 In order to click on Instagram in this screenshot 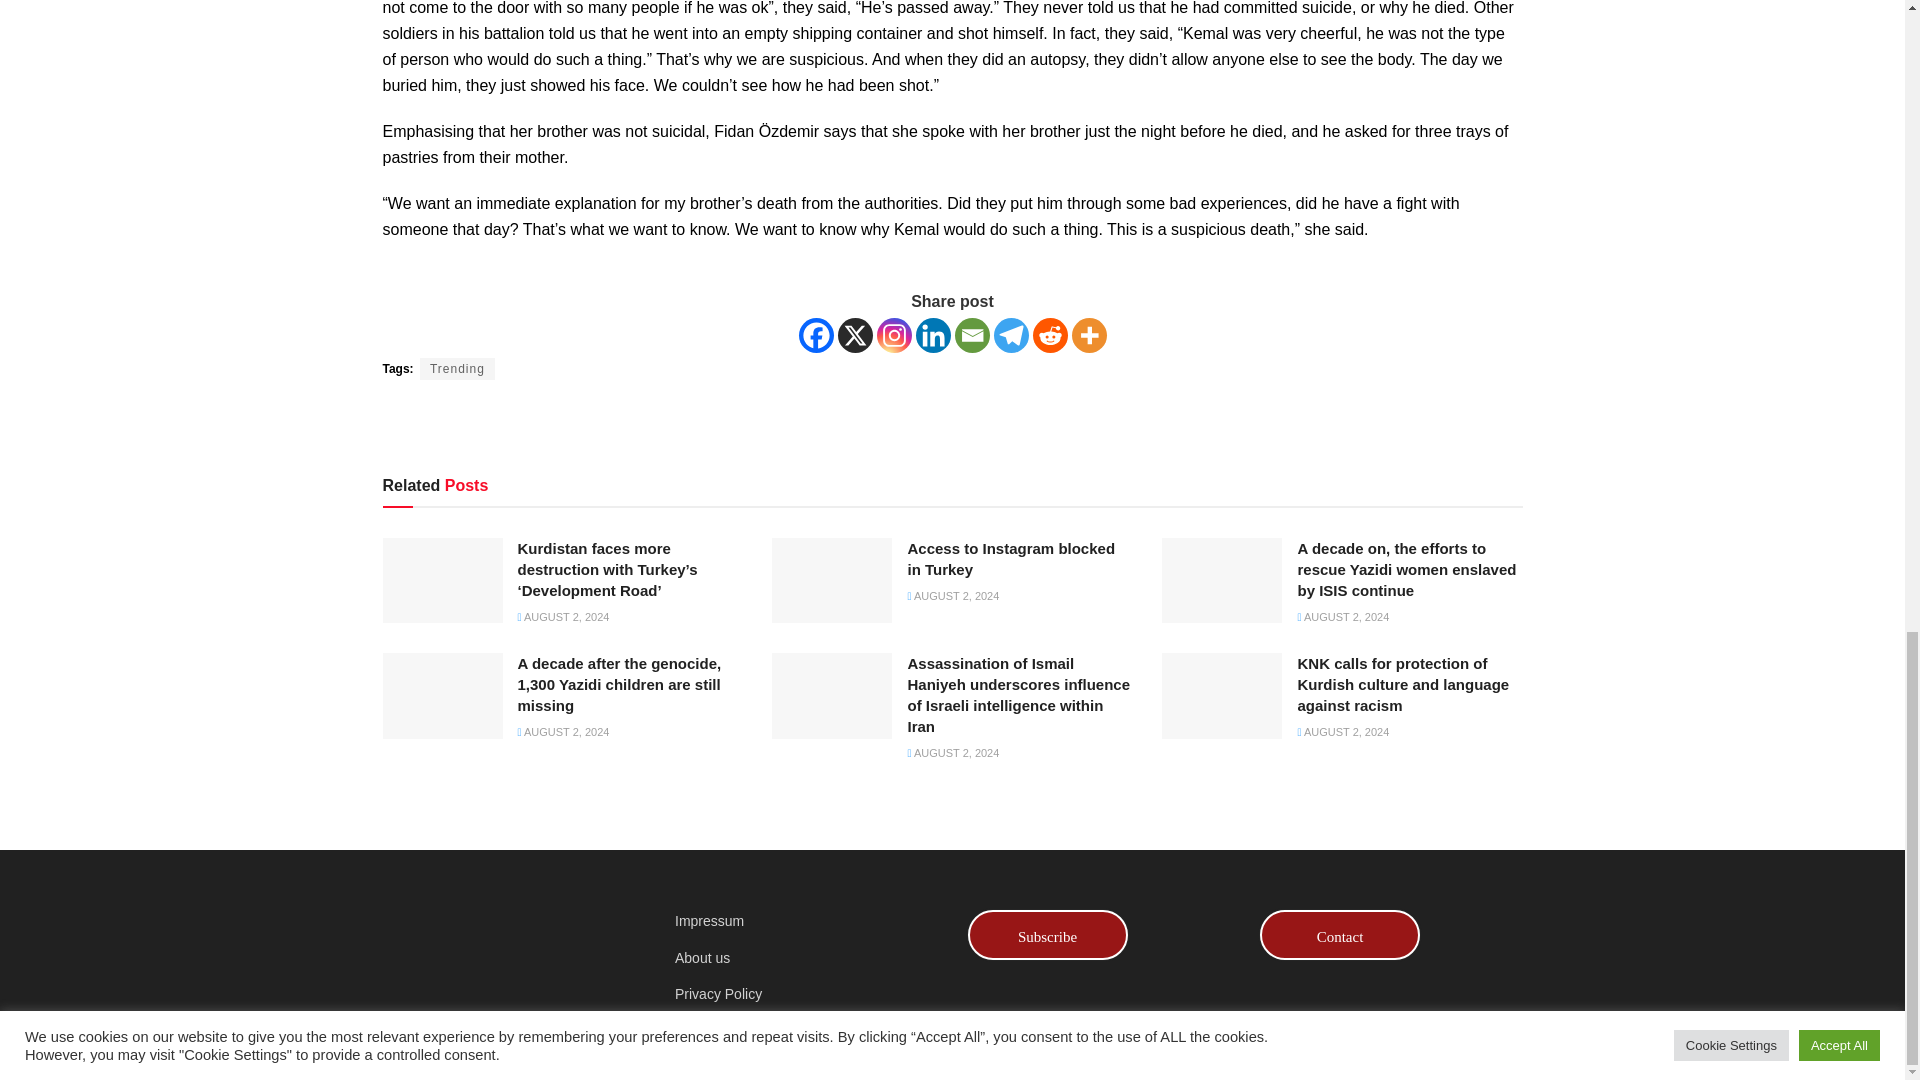, I will do `click(892, 335)`.